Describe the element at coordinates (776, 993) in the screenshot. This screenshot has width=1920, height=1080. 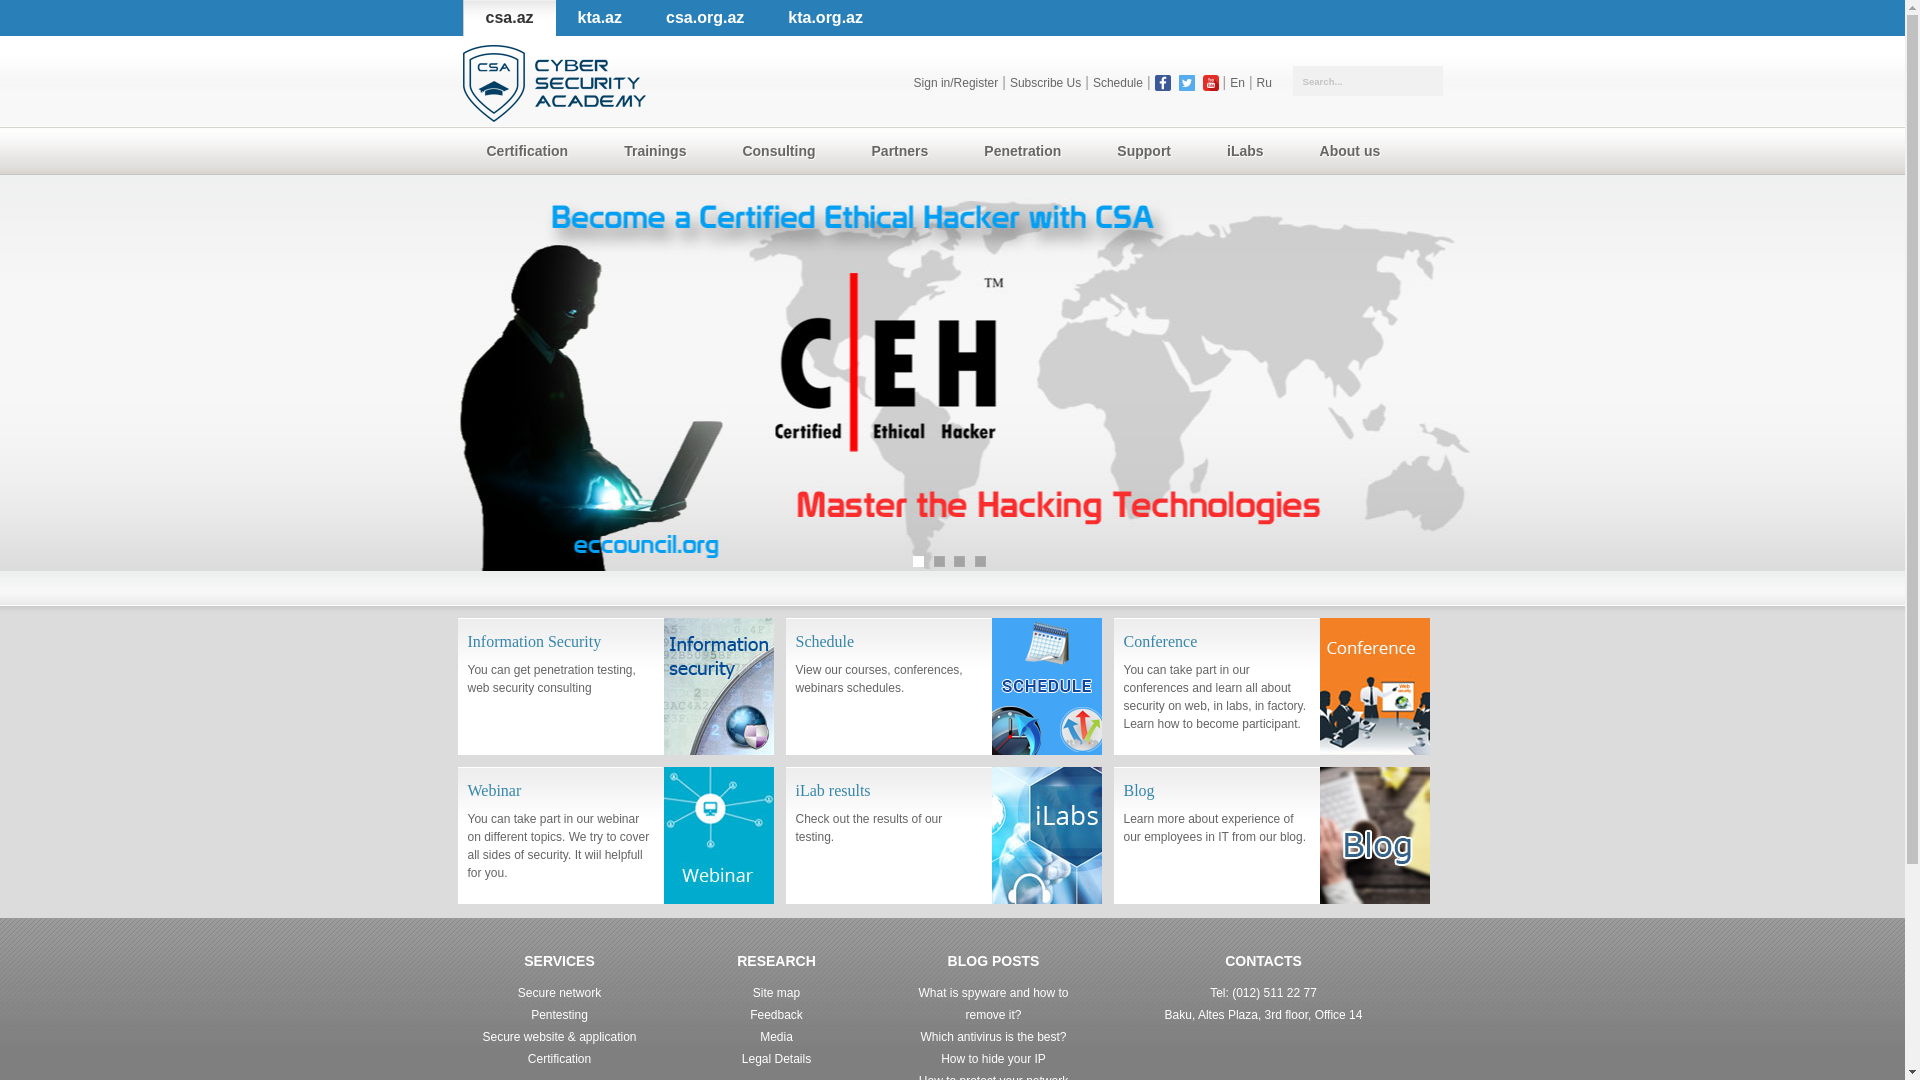
I see `Site map` at that location.